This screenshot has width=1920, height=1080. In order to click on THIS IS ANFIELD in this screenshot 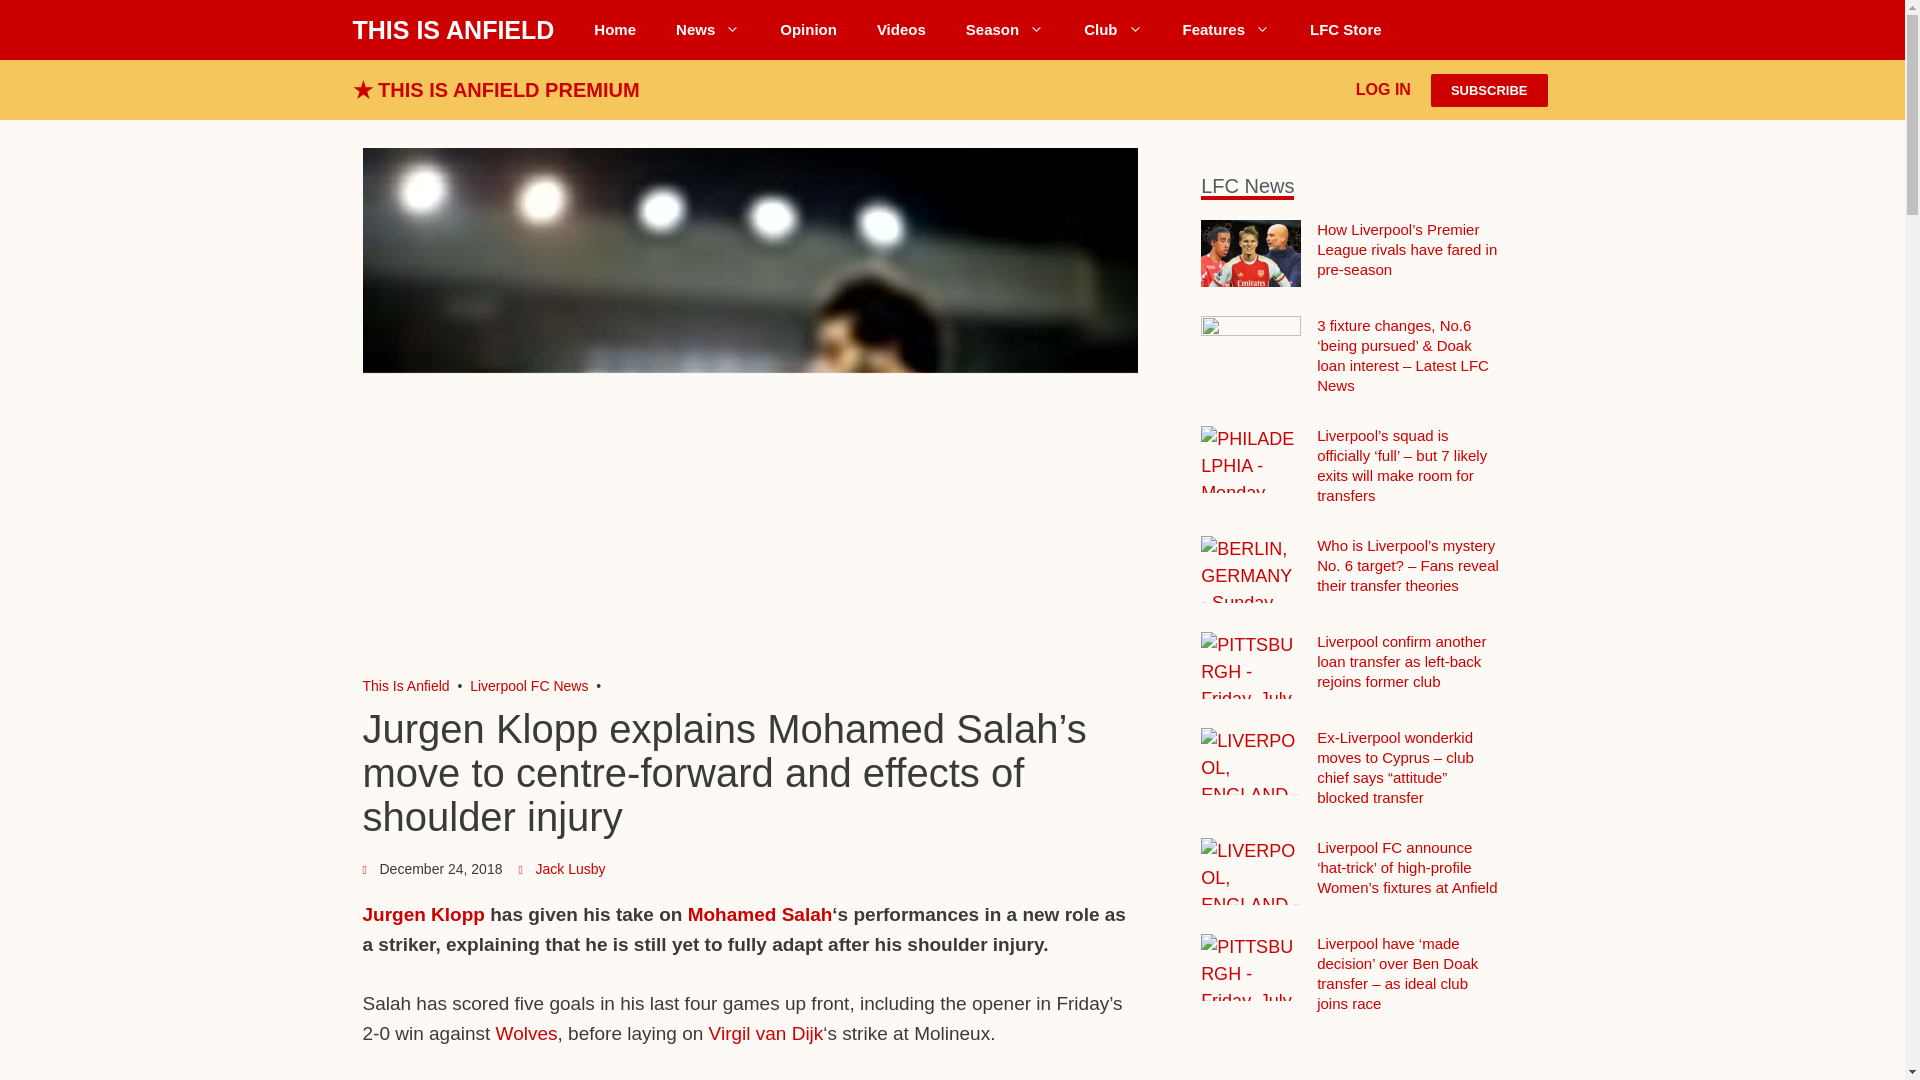, I will do `click(452, 30)`.